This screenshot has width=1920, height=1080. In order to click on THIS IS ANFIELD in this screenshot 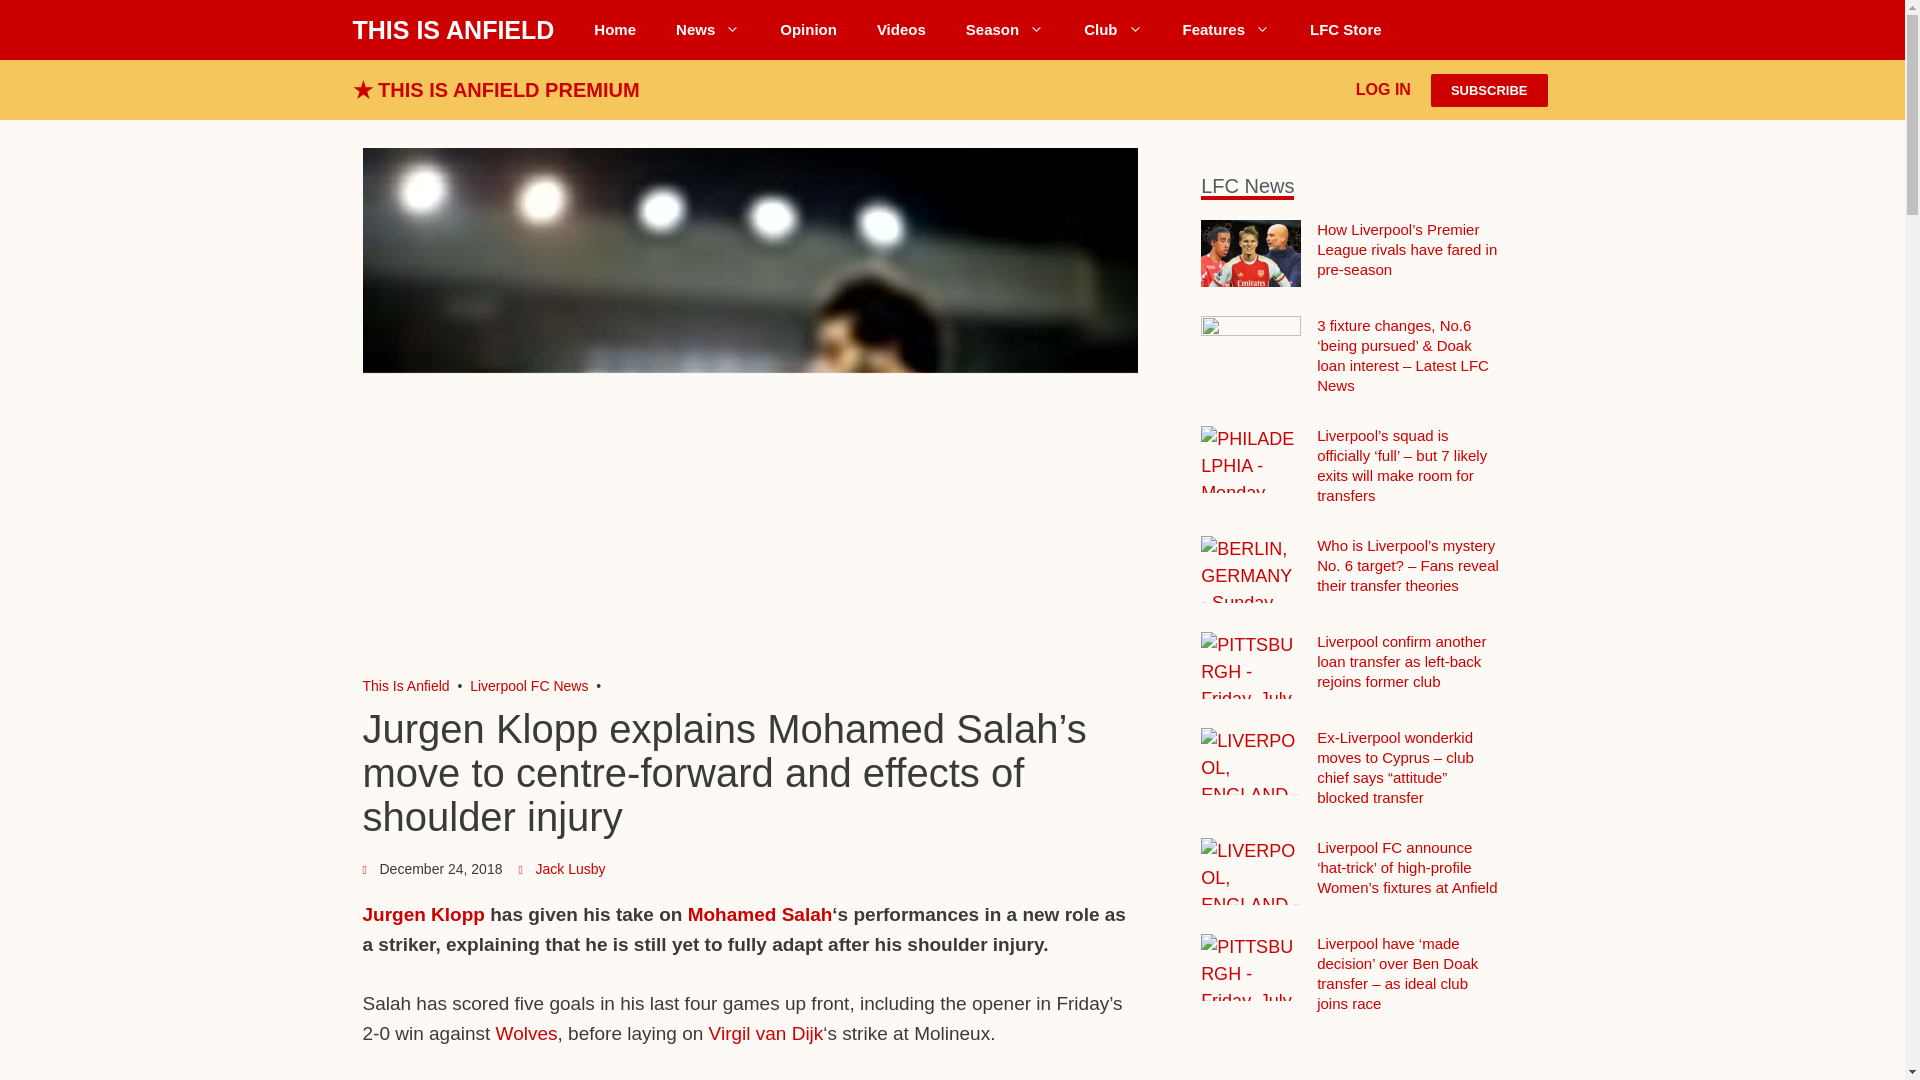, I will do `click(452, 30)`.